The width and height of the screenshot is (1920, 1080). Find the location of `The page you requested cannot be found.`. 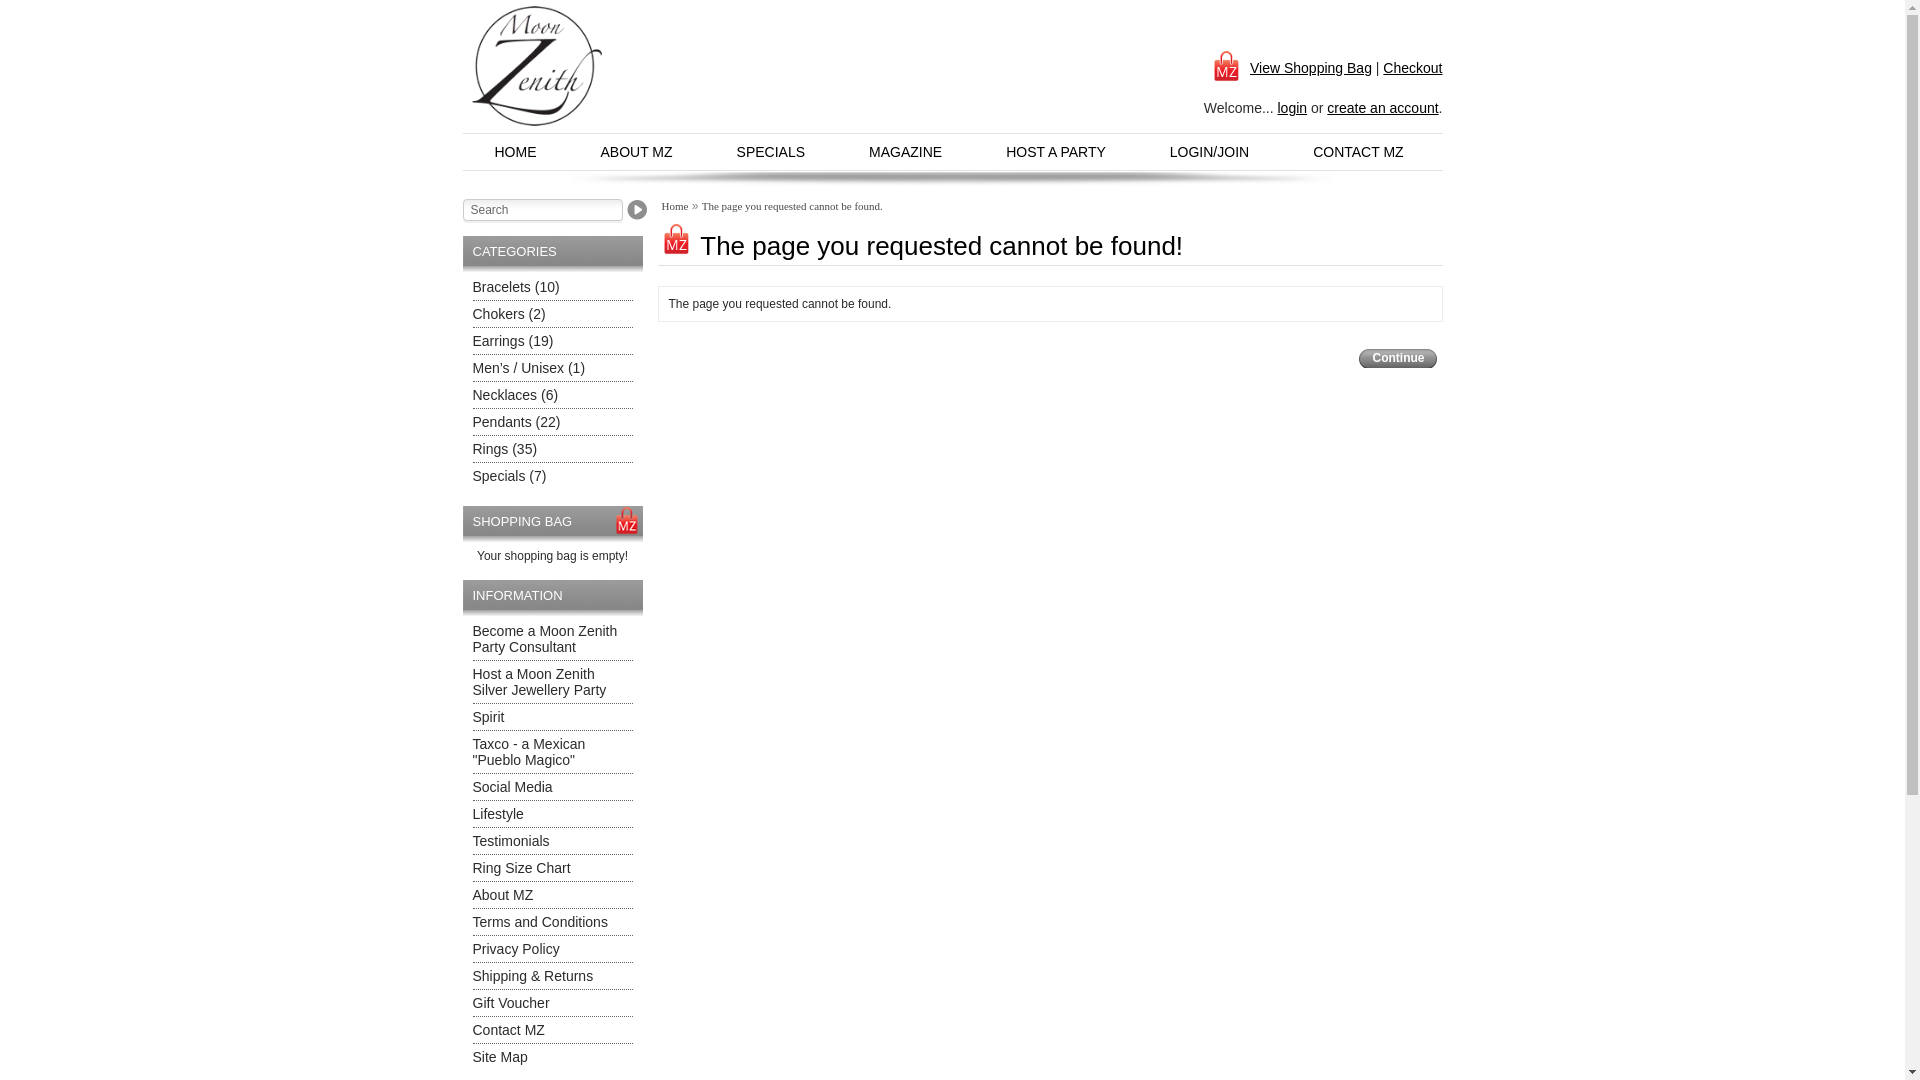

The page you requested cannot be found. is located at coordinates (792, 206).